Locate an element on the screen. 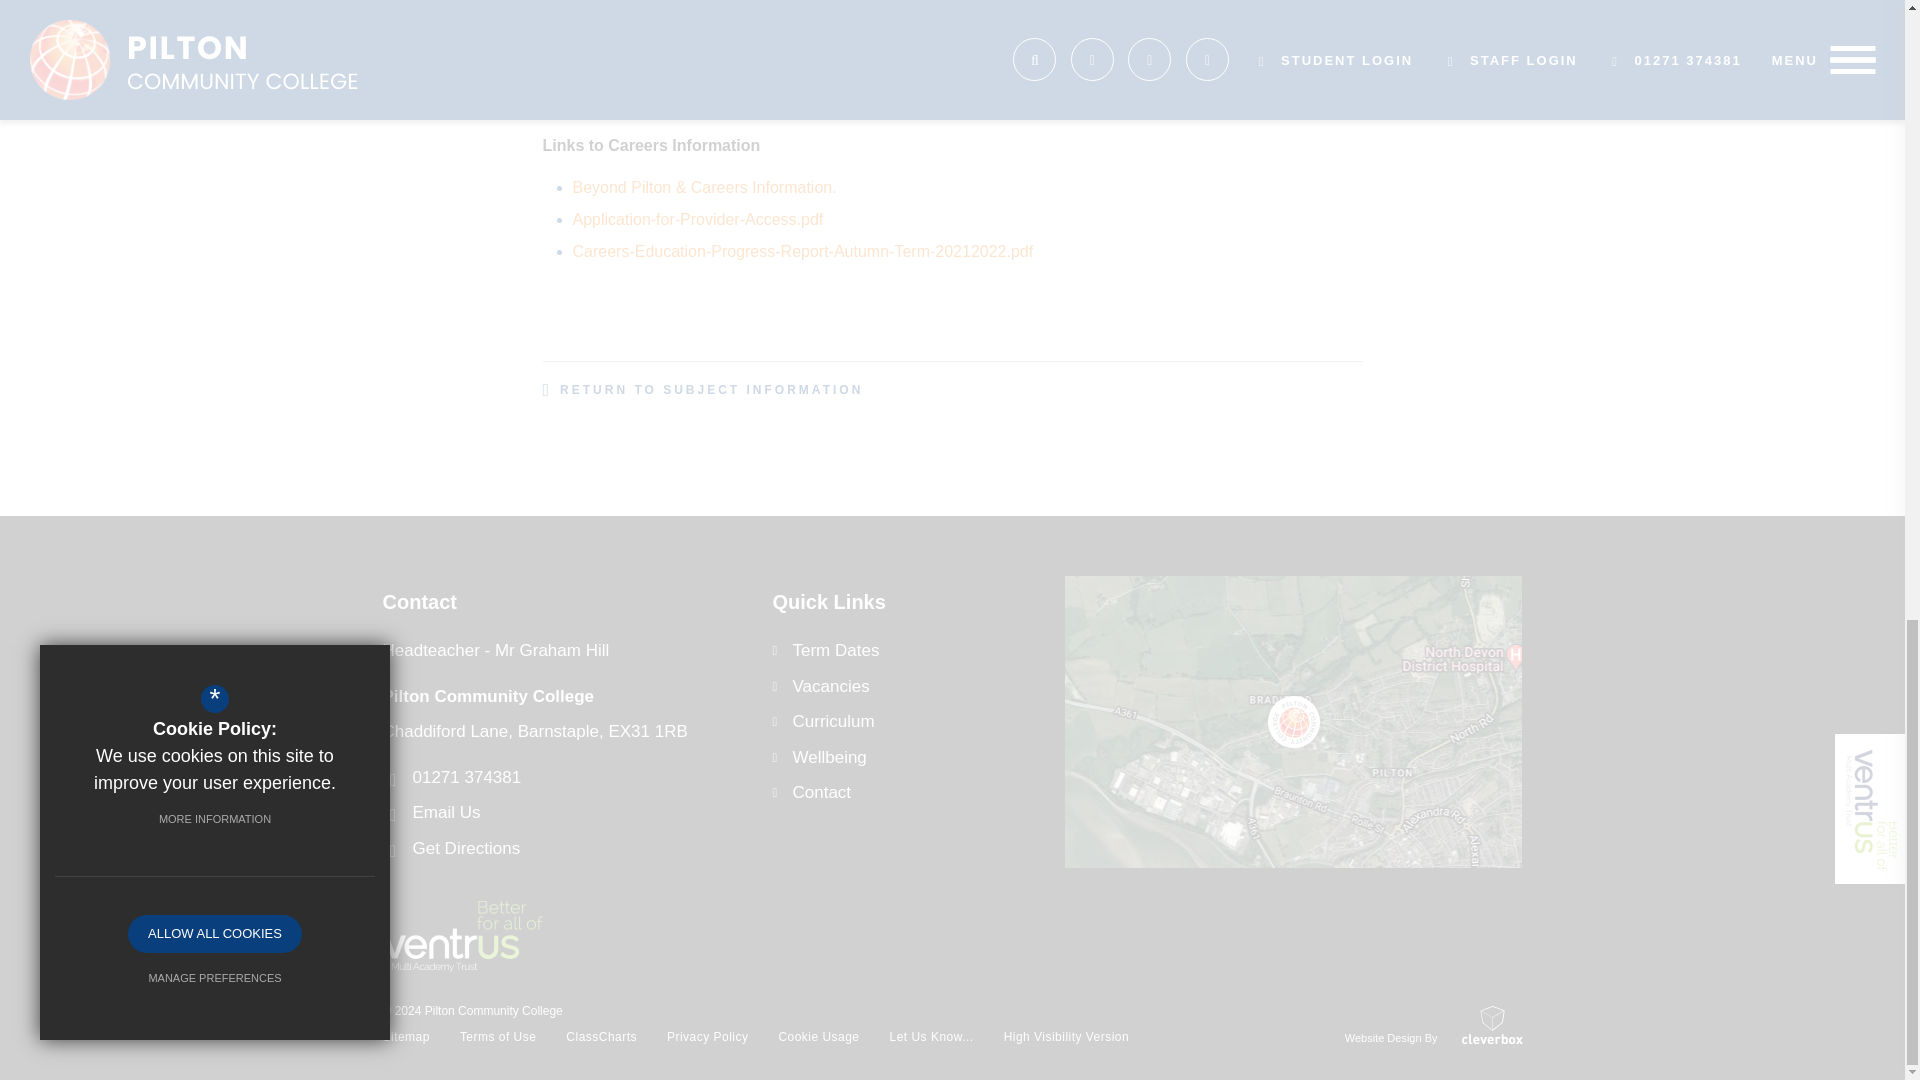 The height and width of the screenshot is (1080, 1920). Get Directions is located at coordinates (576, 848).